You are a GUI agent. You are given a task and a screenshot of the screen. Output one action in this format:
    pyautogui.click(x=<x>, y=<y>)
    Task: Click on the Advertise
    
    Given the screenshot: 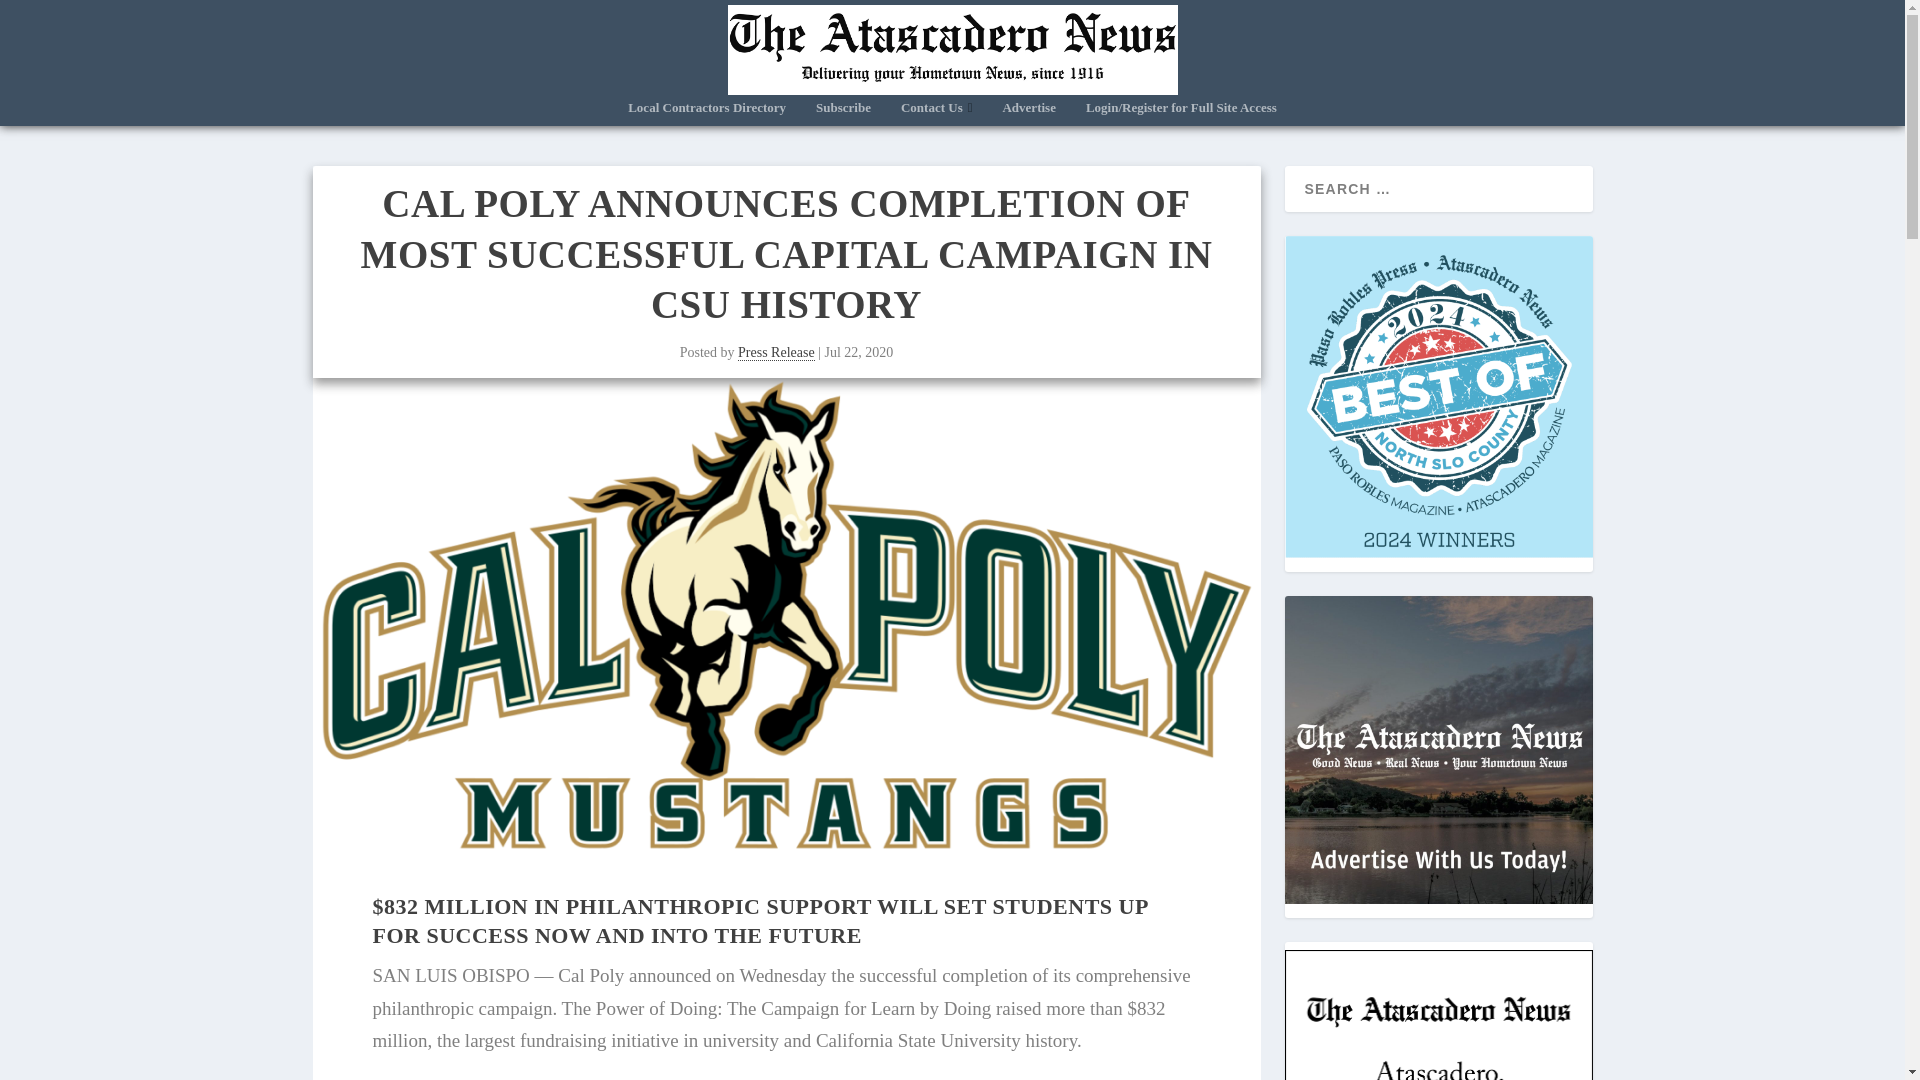 What is the action you would take?
    pyautogui.click(x=1028, y=113)
    